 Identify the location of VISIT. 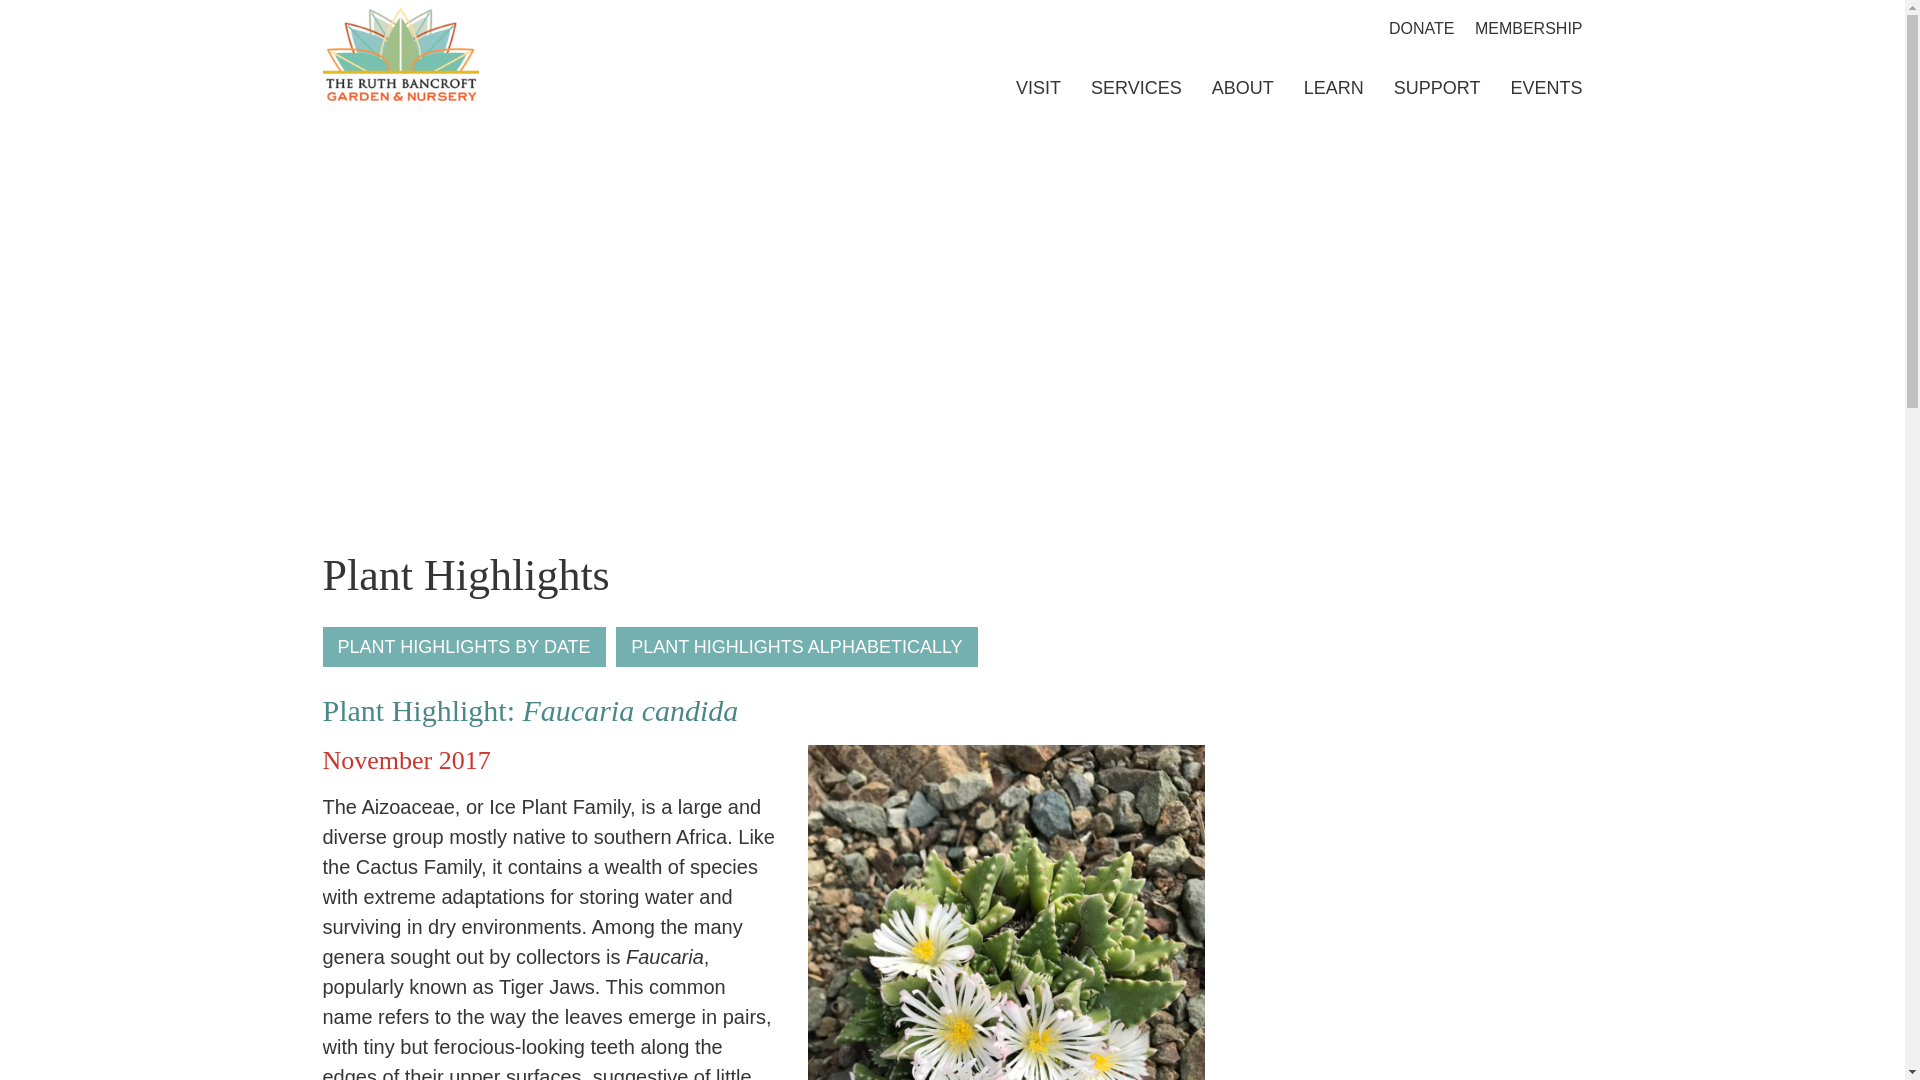
(1024, 88).